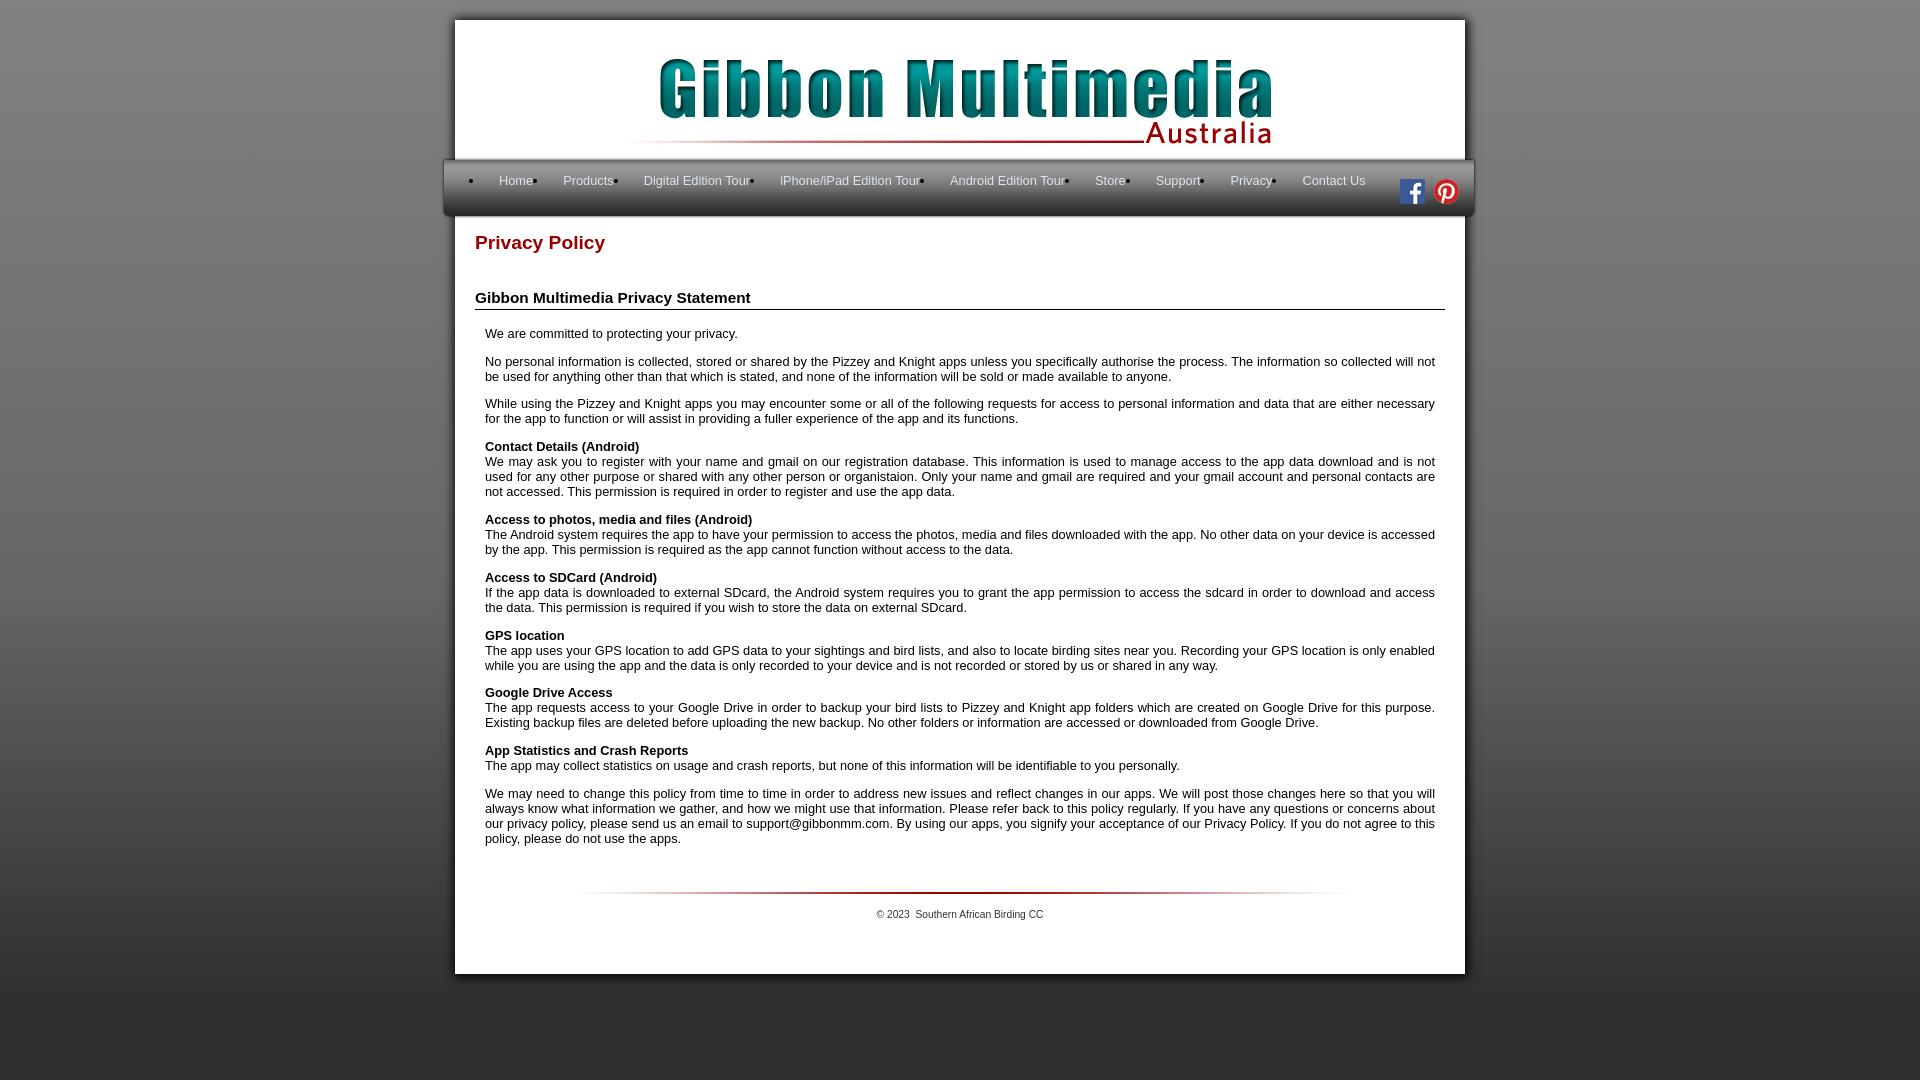  I want to click on Store, so click(1110, 180).